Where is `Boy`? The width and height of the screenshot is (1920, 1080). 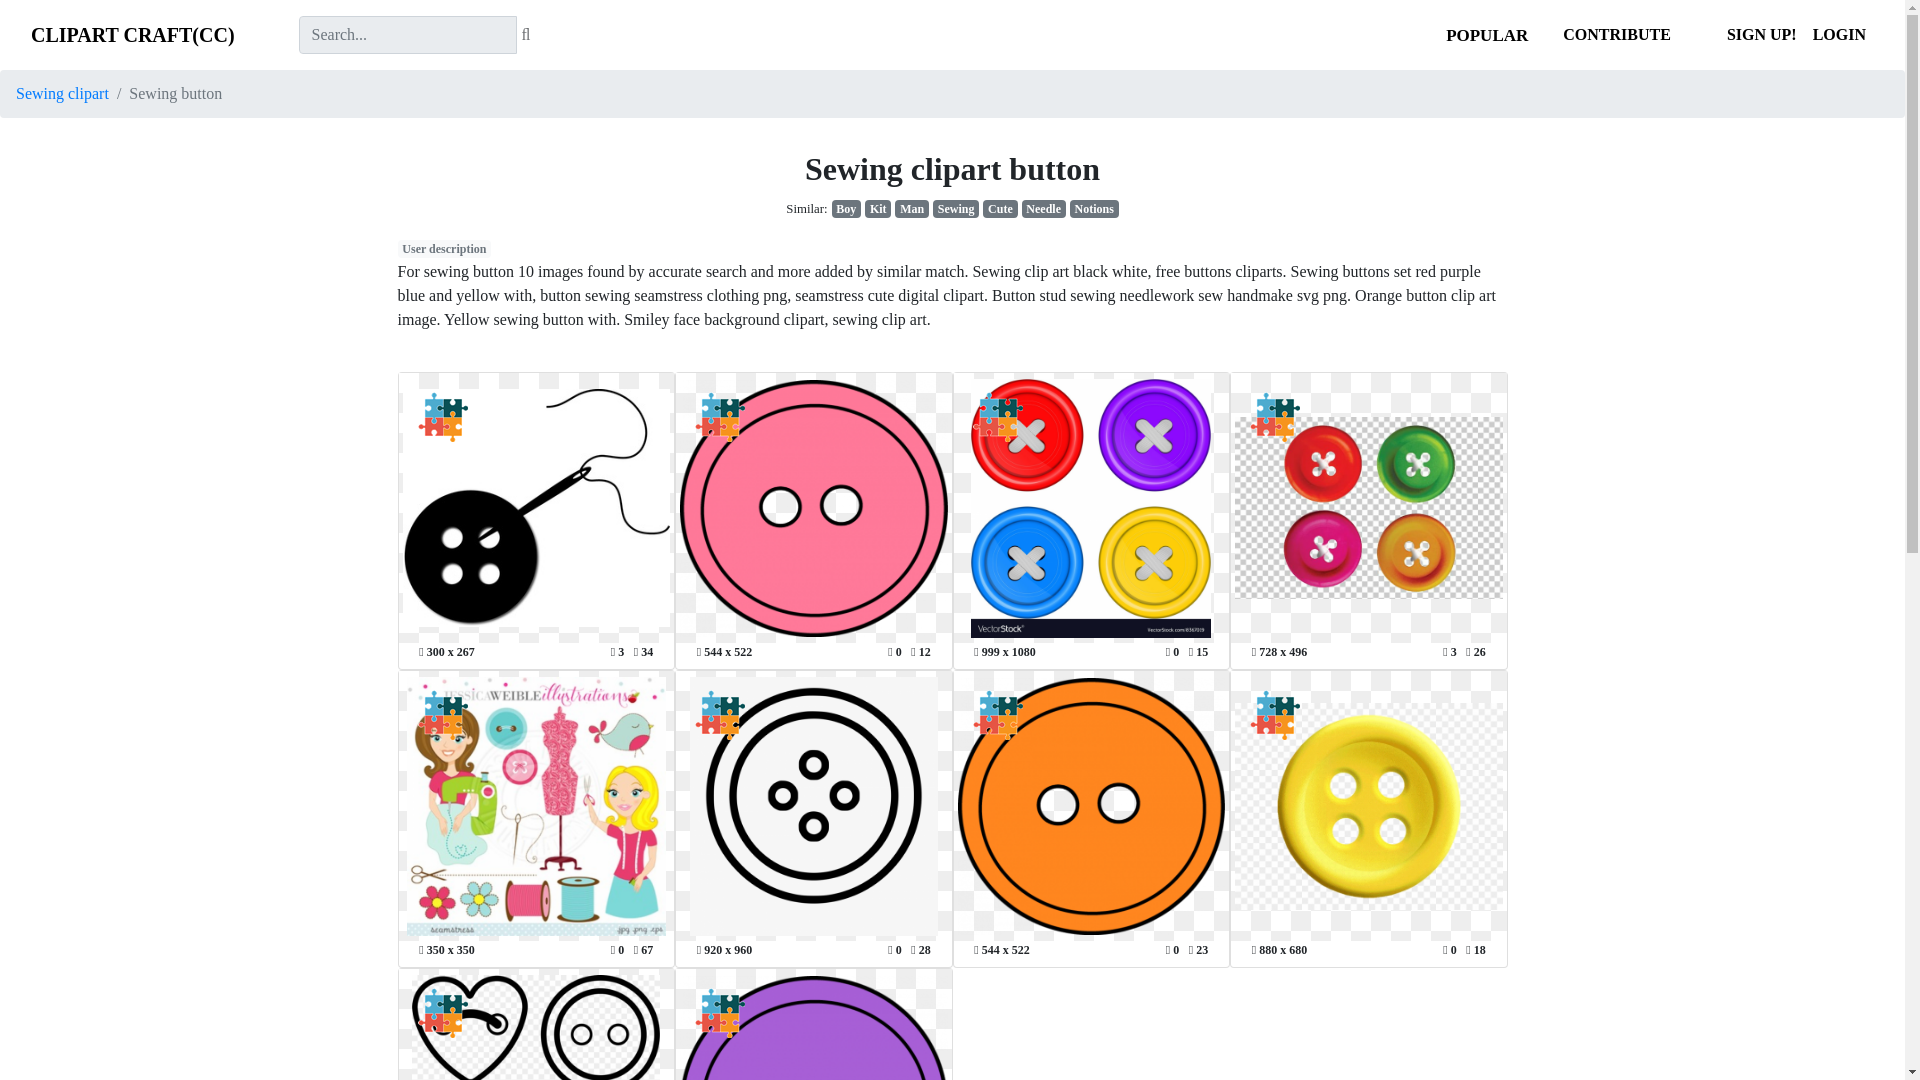
Boy is located at coordinates (846, 208).